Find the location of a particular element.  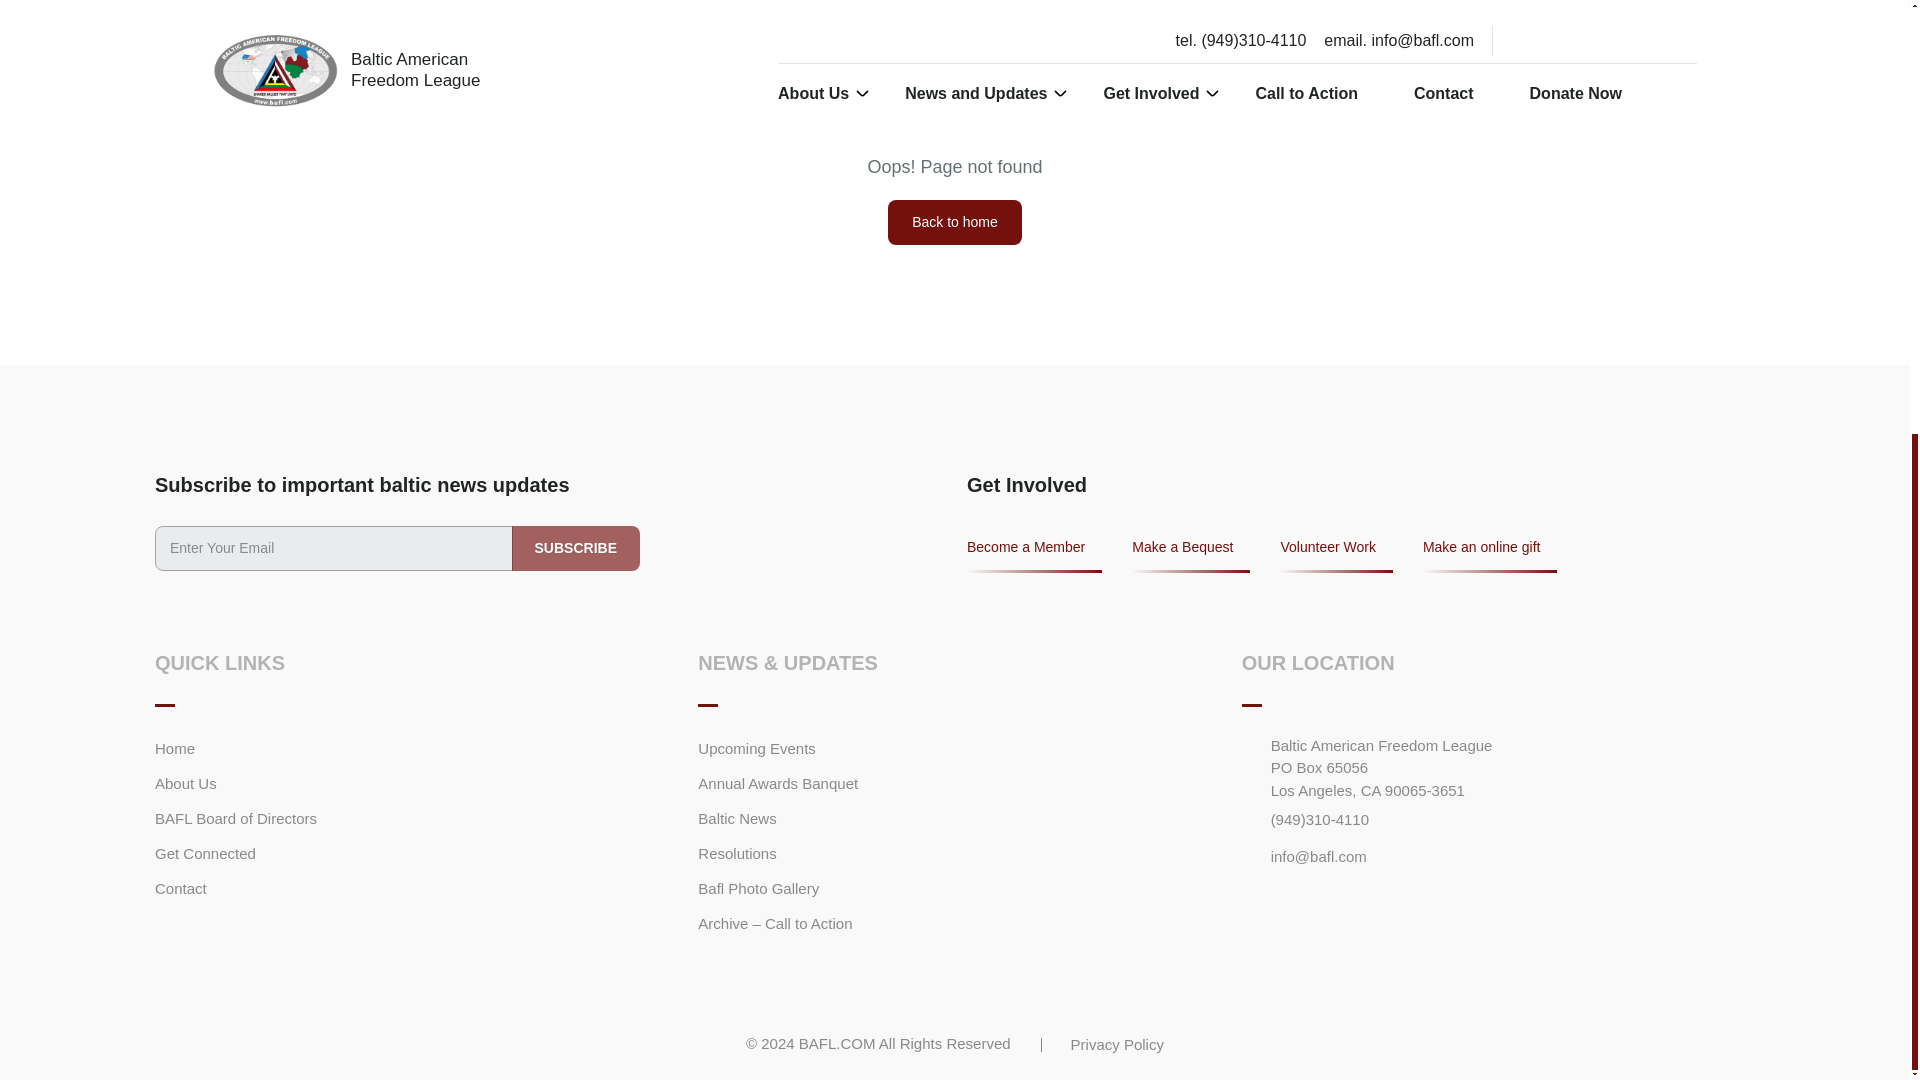

Volunteer Work is located at coordinates (1336, 554).